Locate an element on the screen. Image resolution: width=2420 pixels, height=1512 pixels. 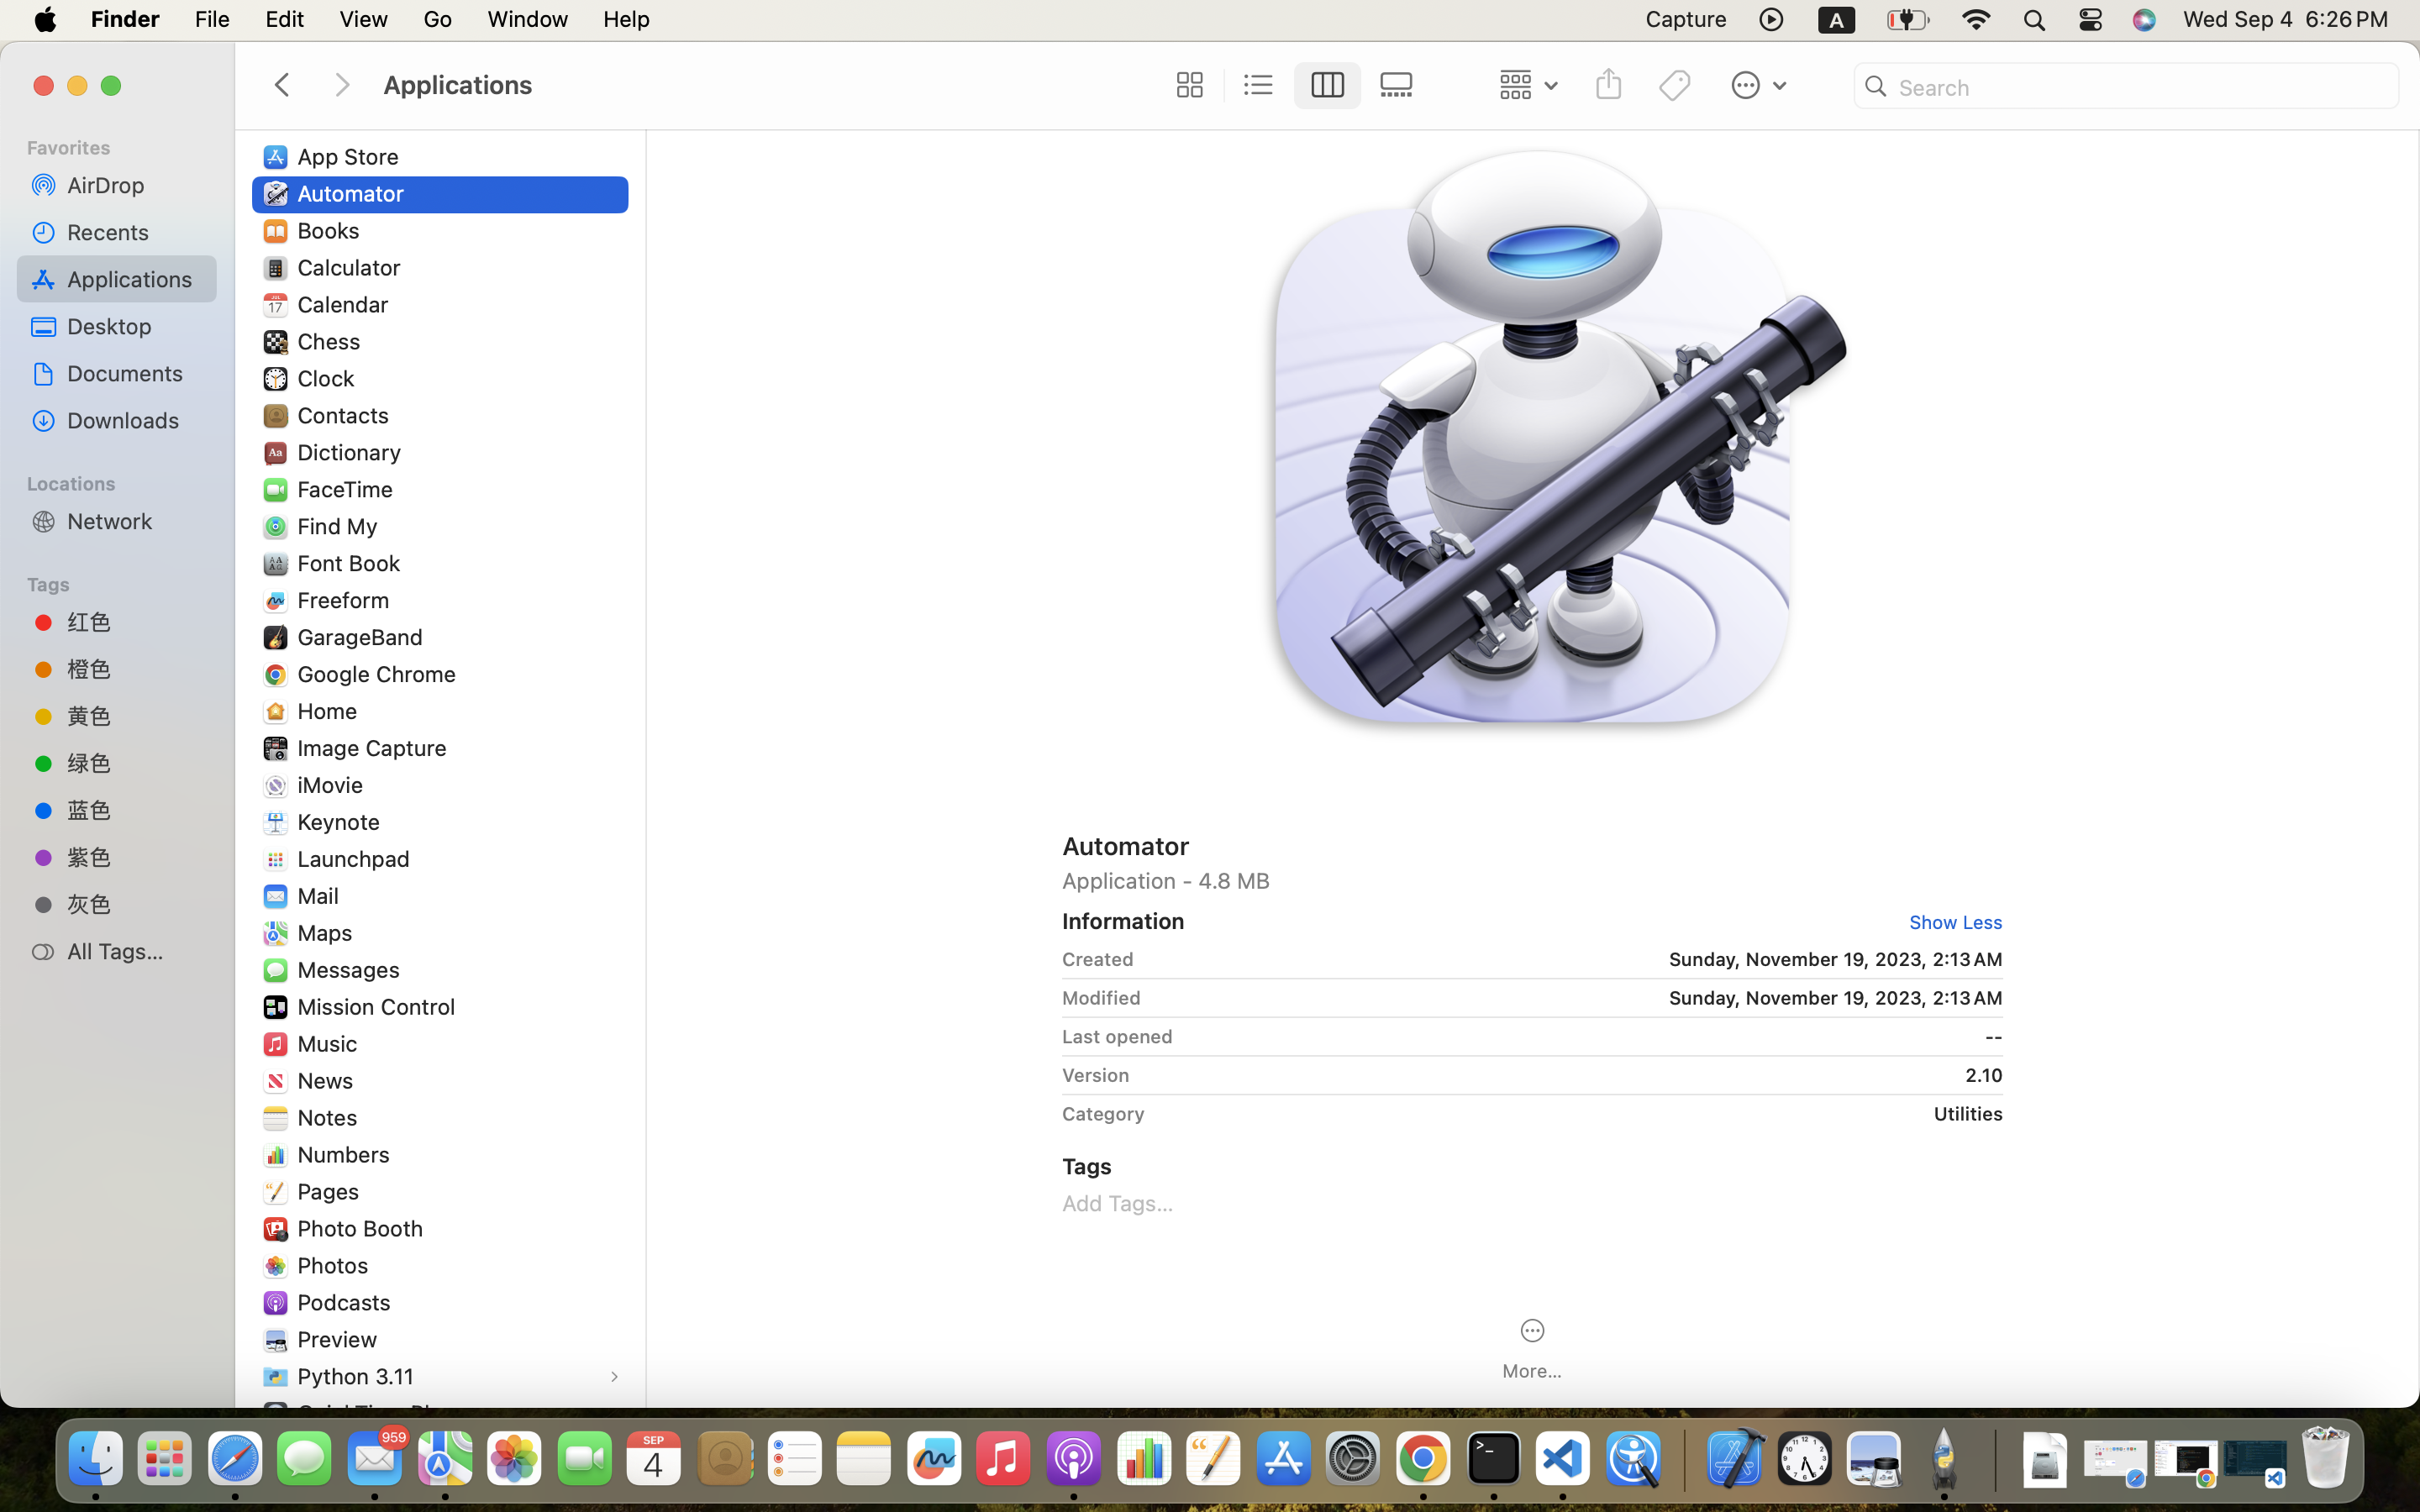
Sunday, November 19, 2023, 2:13 AM is located at coordinates (1576, 959).